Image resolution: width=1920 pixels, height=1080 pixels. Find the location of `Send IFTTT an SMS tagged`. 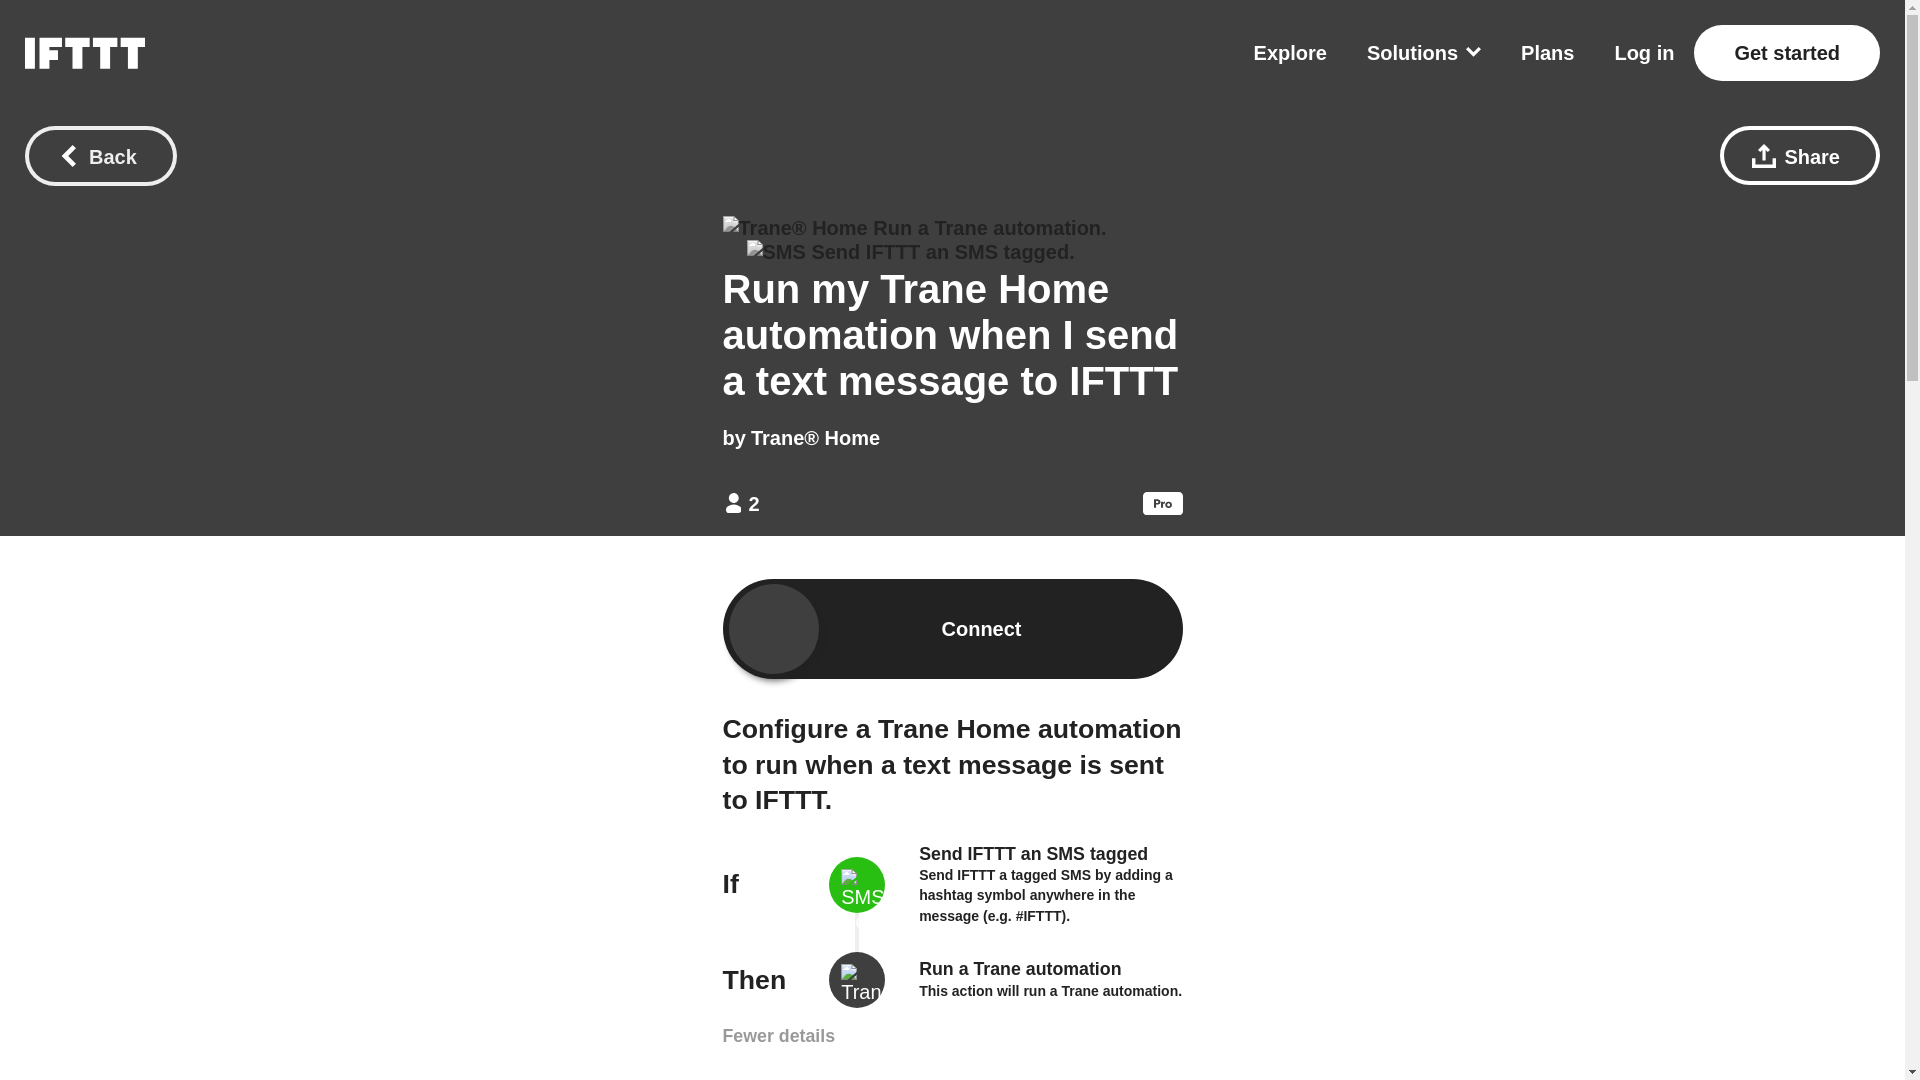

Send IFTTT an SMS tagged is located at coordinates (1034, 854).